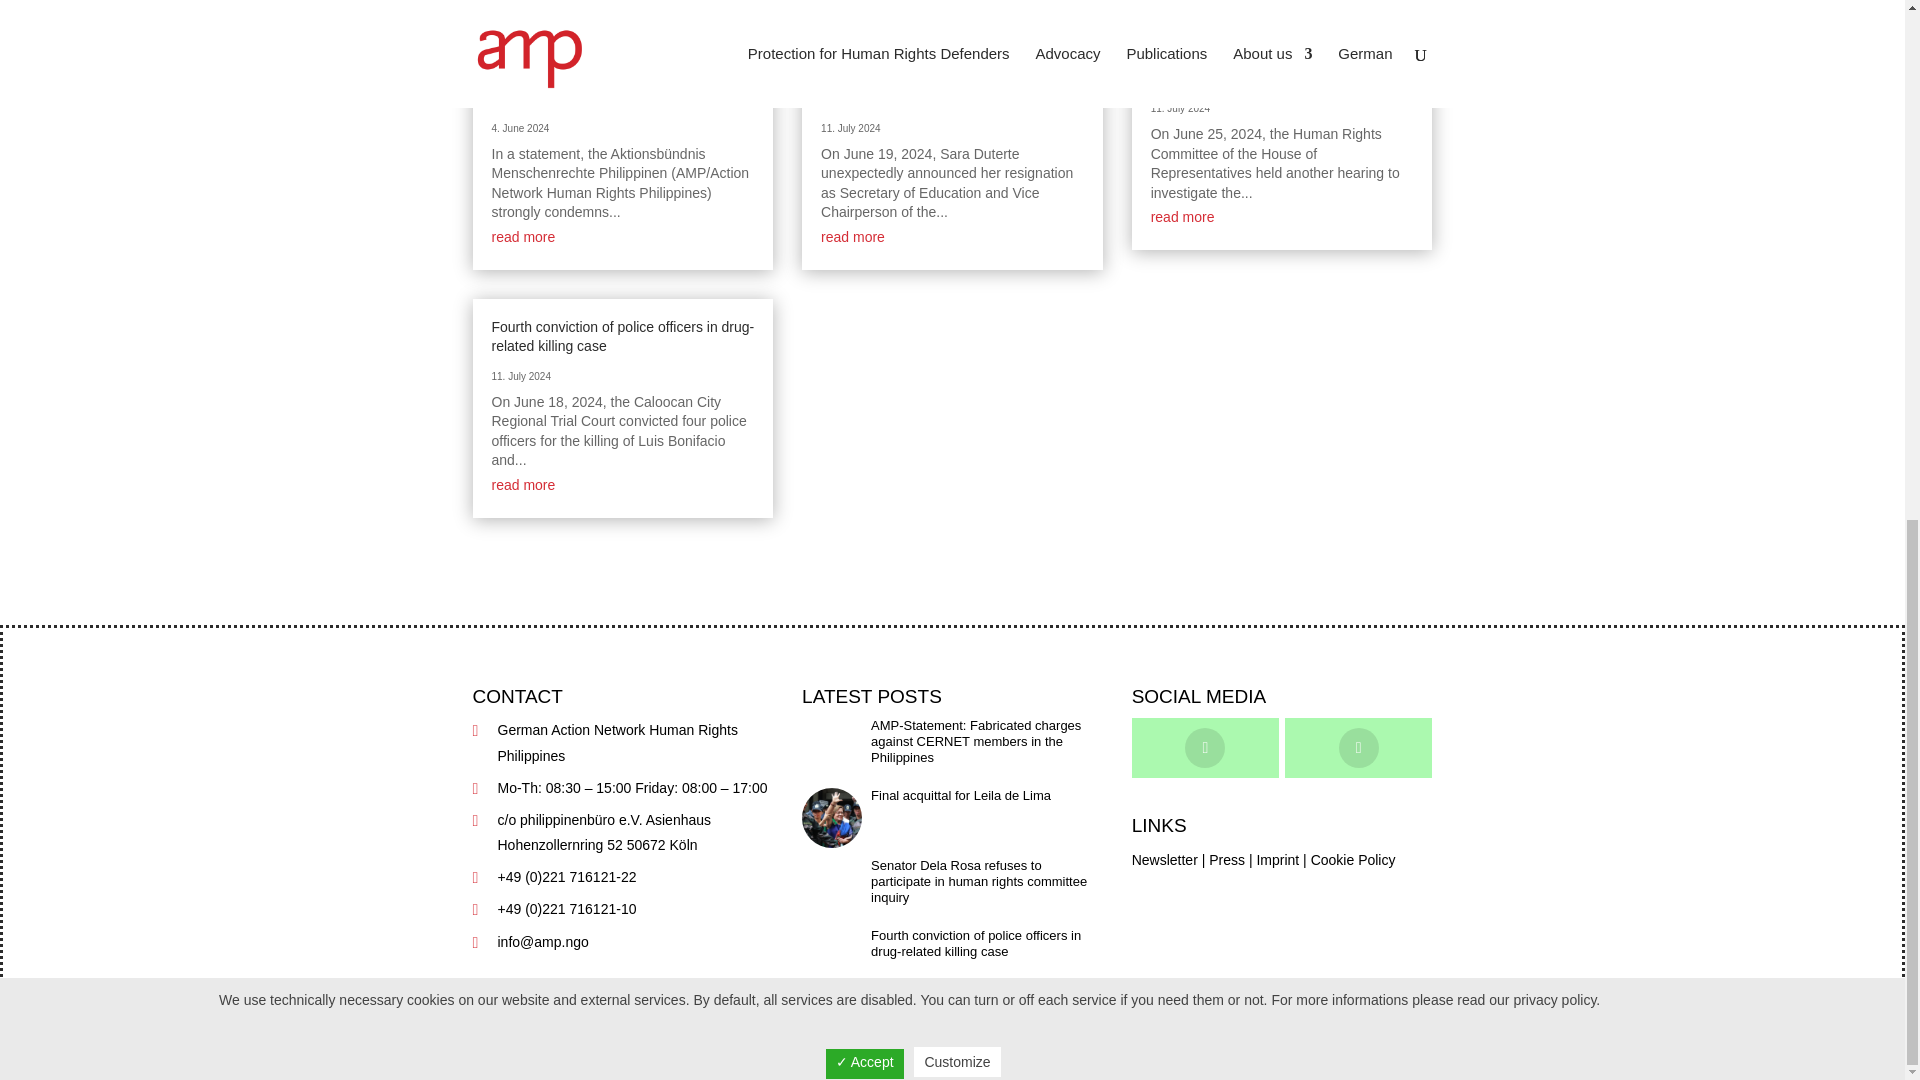  What do you see at coordinates (524, 236) in the screenshot?
I see `read more` at bounding box center [524, 236].